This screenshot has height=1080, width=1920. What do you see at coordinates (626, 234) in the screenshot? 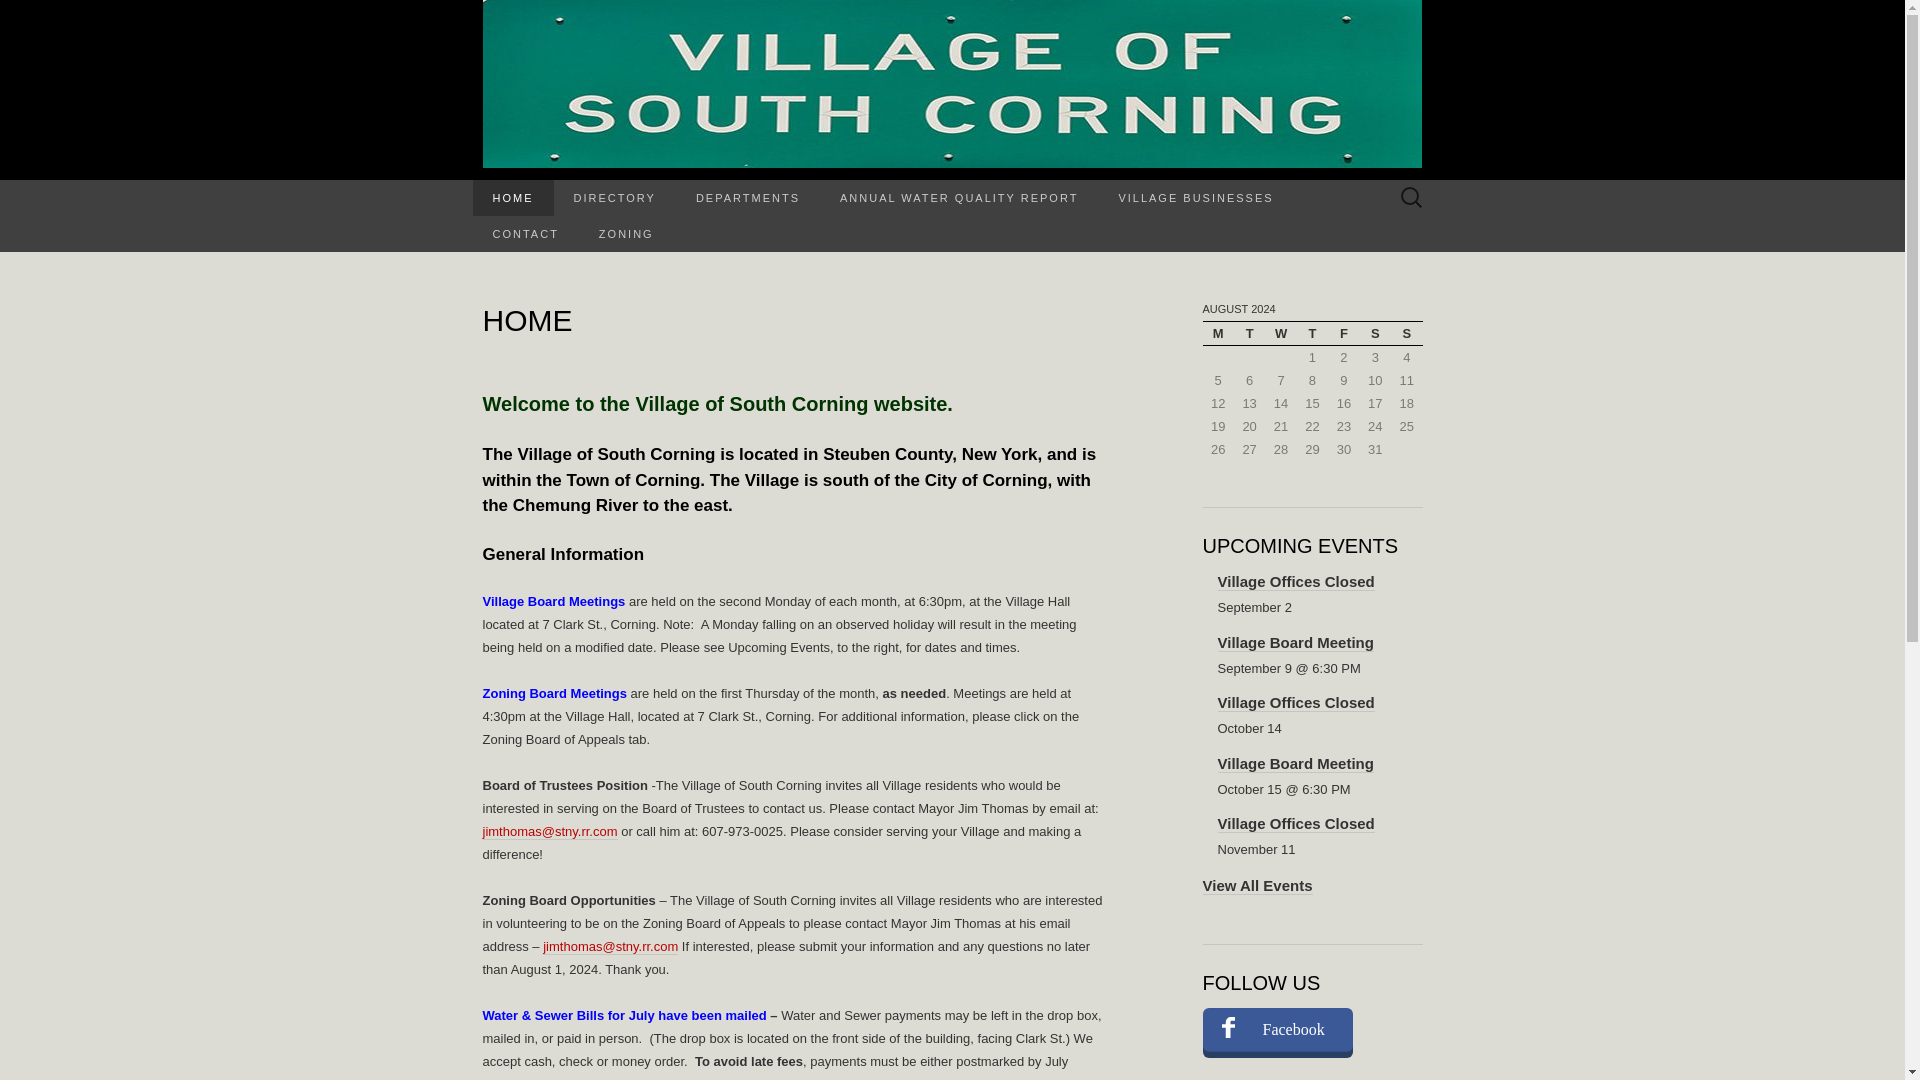
I see `ZONING` at bounding box center [626, 234].